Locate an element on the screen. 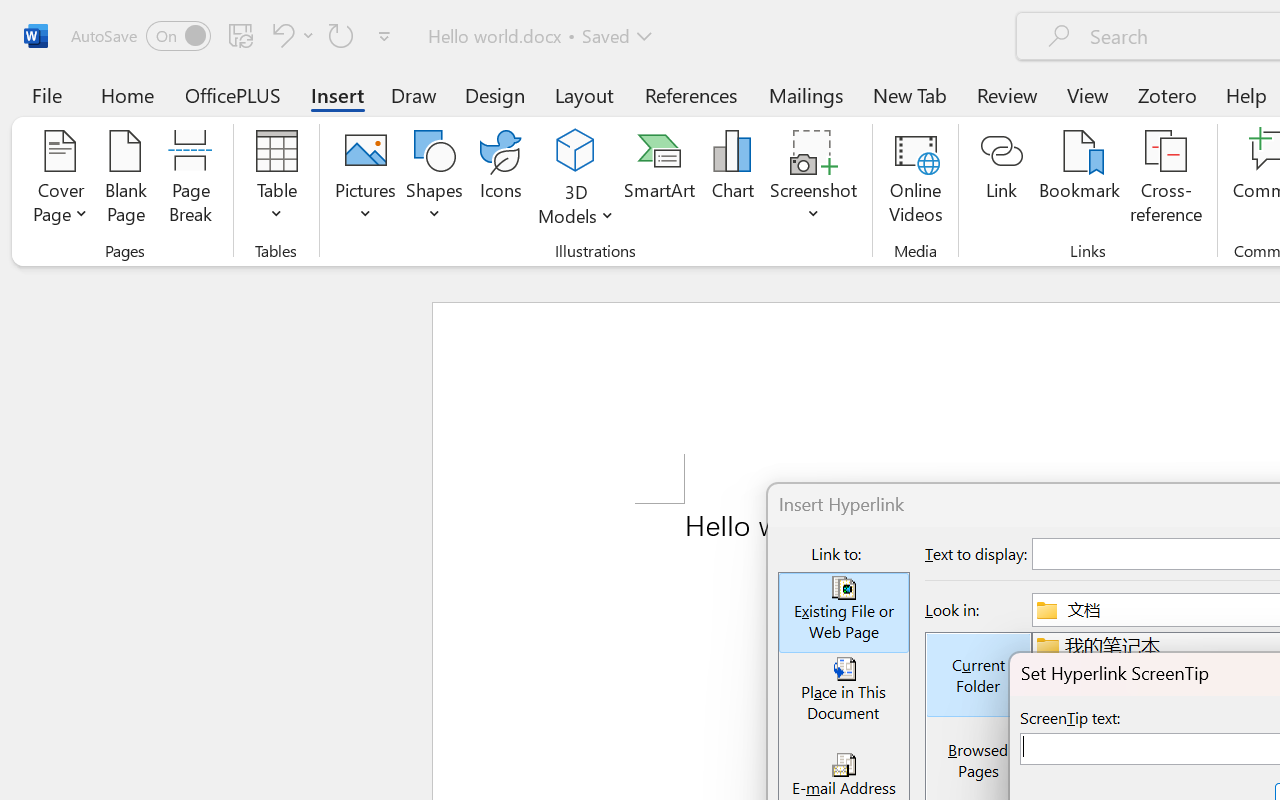 The width and height of the screenshot is (1280, 800). Layout is located at coordinates (584, 94).